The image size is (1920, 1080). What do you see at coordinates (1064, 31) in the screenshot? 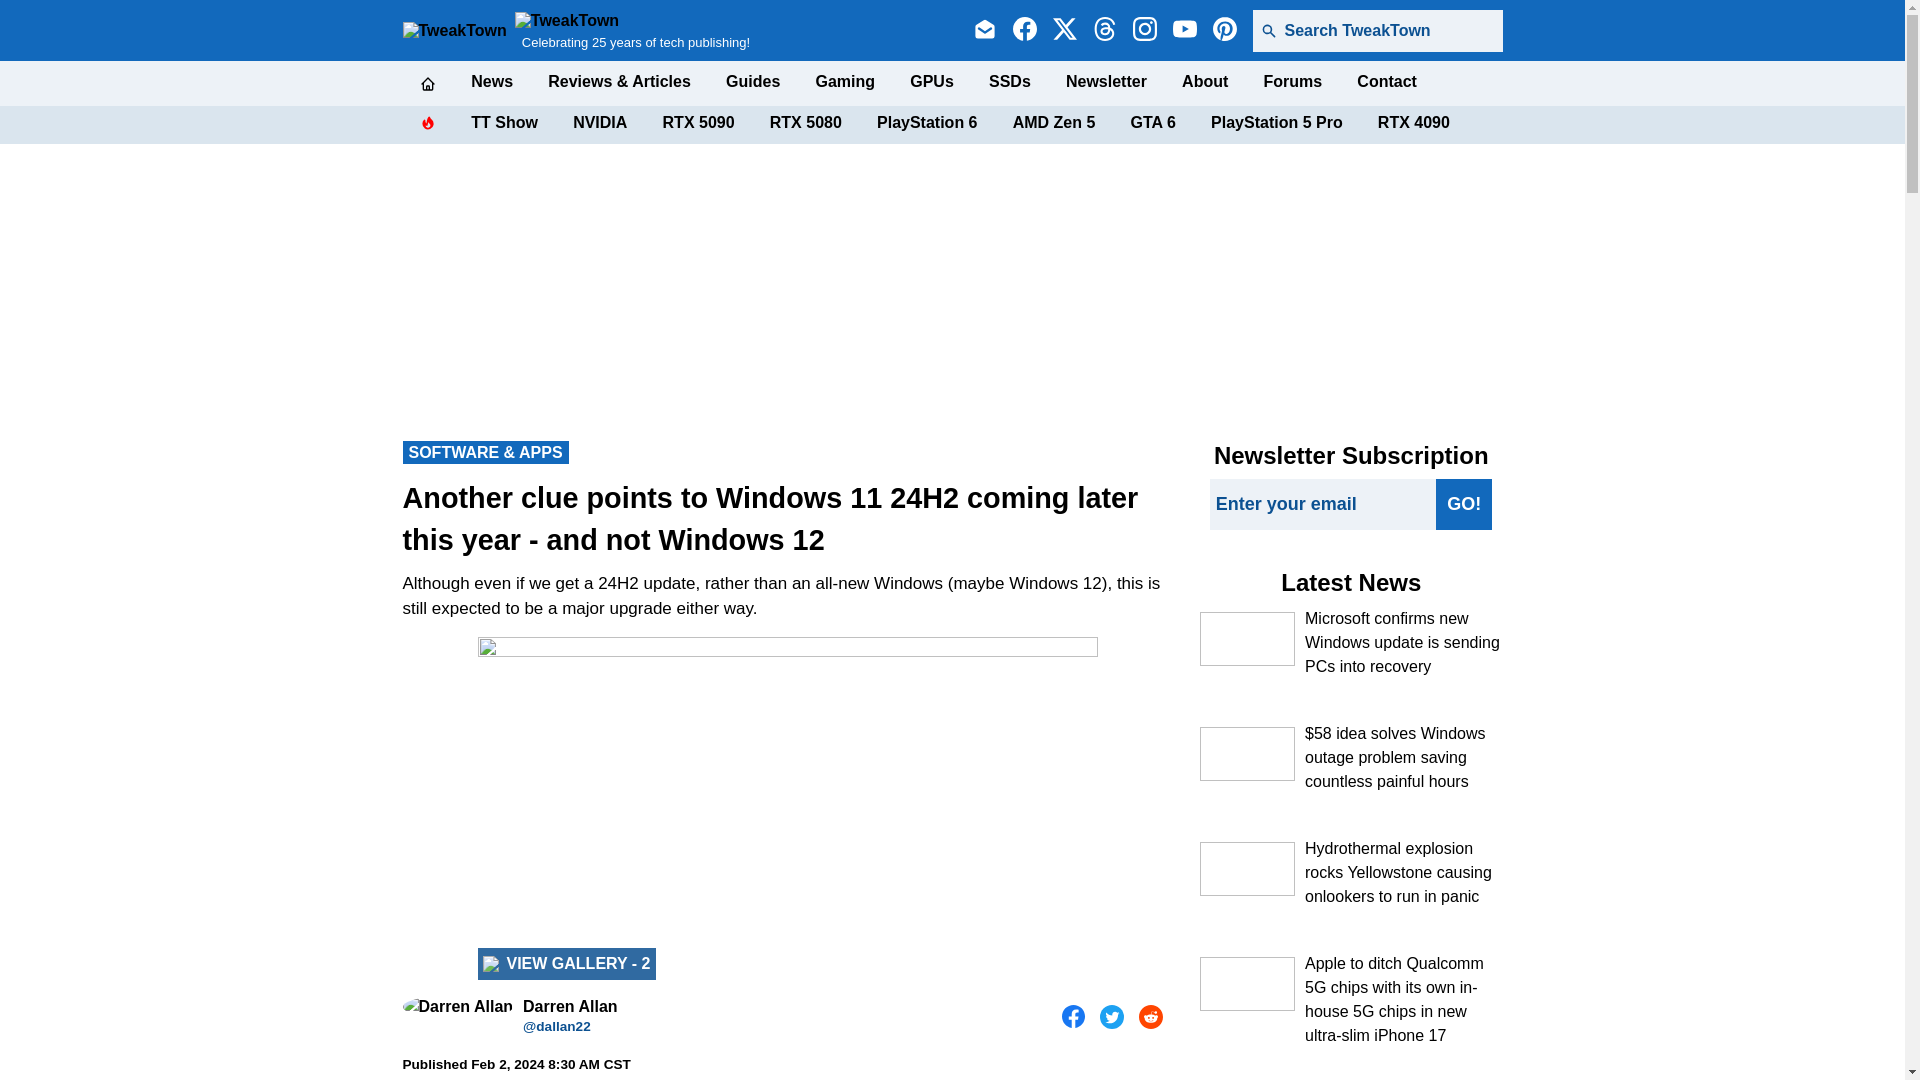
I see `Follow us on X` at bounding box center [1064, 31].